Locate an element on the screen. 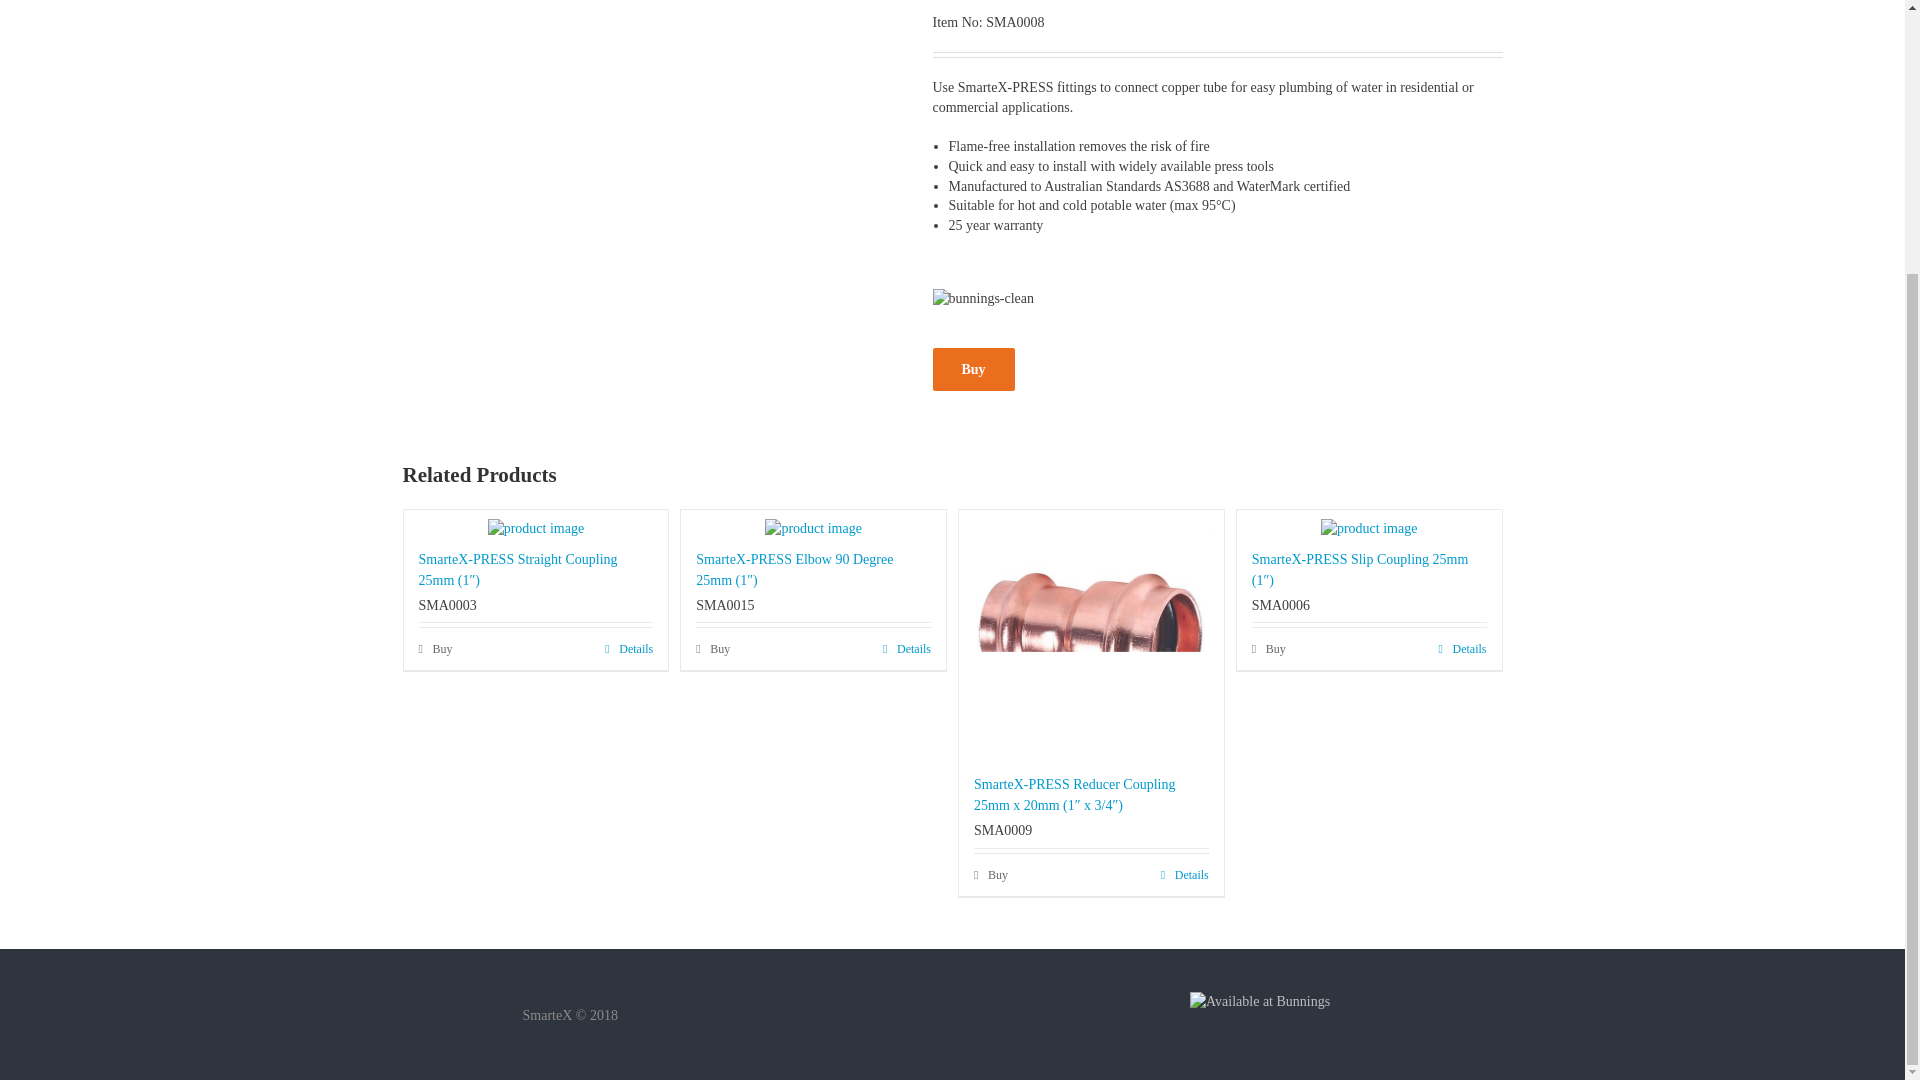 This screenshot has height=1080, width=1920. Details is located at coordinates (628, 648).